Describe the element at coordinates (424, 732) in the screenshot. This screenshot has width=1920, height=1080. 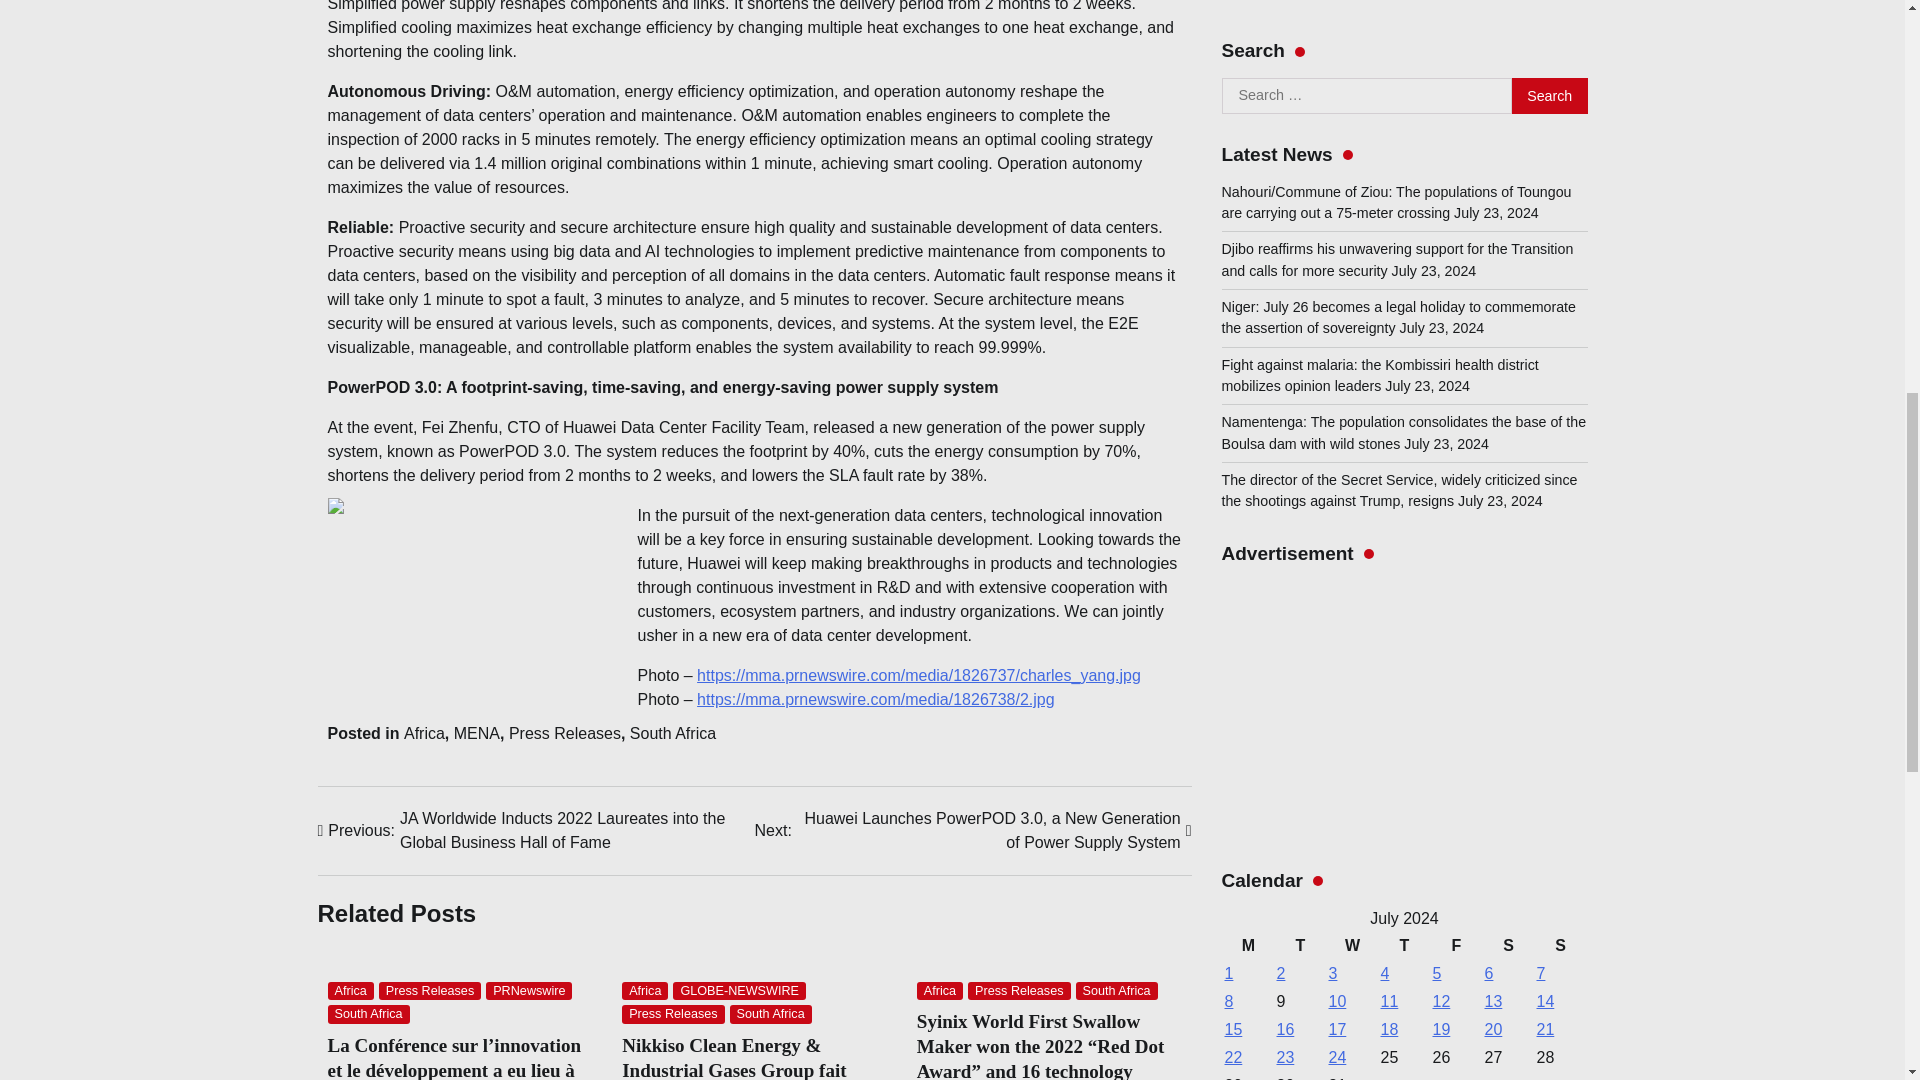
I see `Africa` at that location.